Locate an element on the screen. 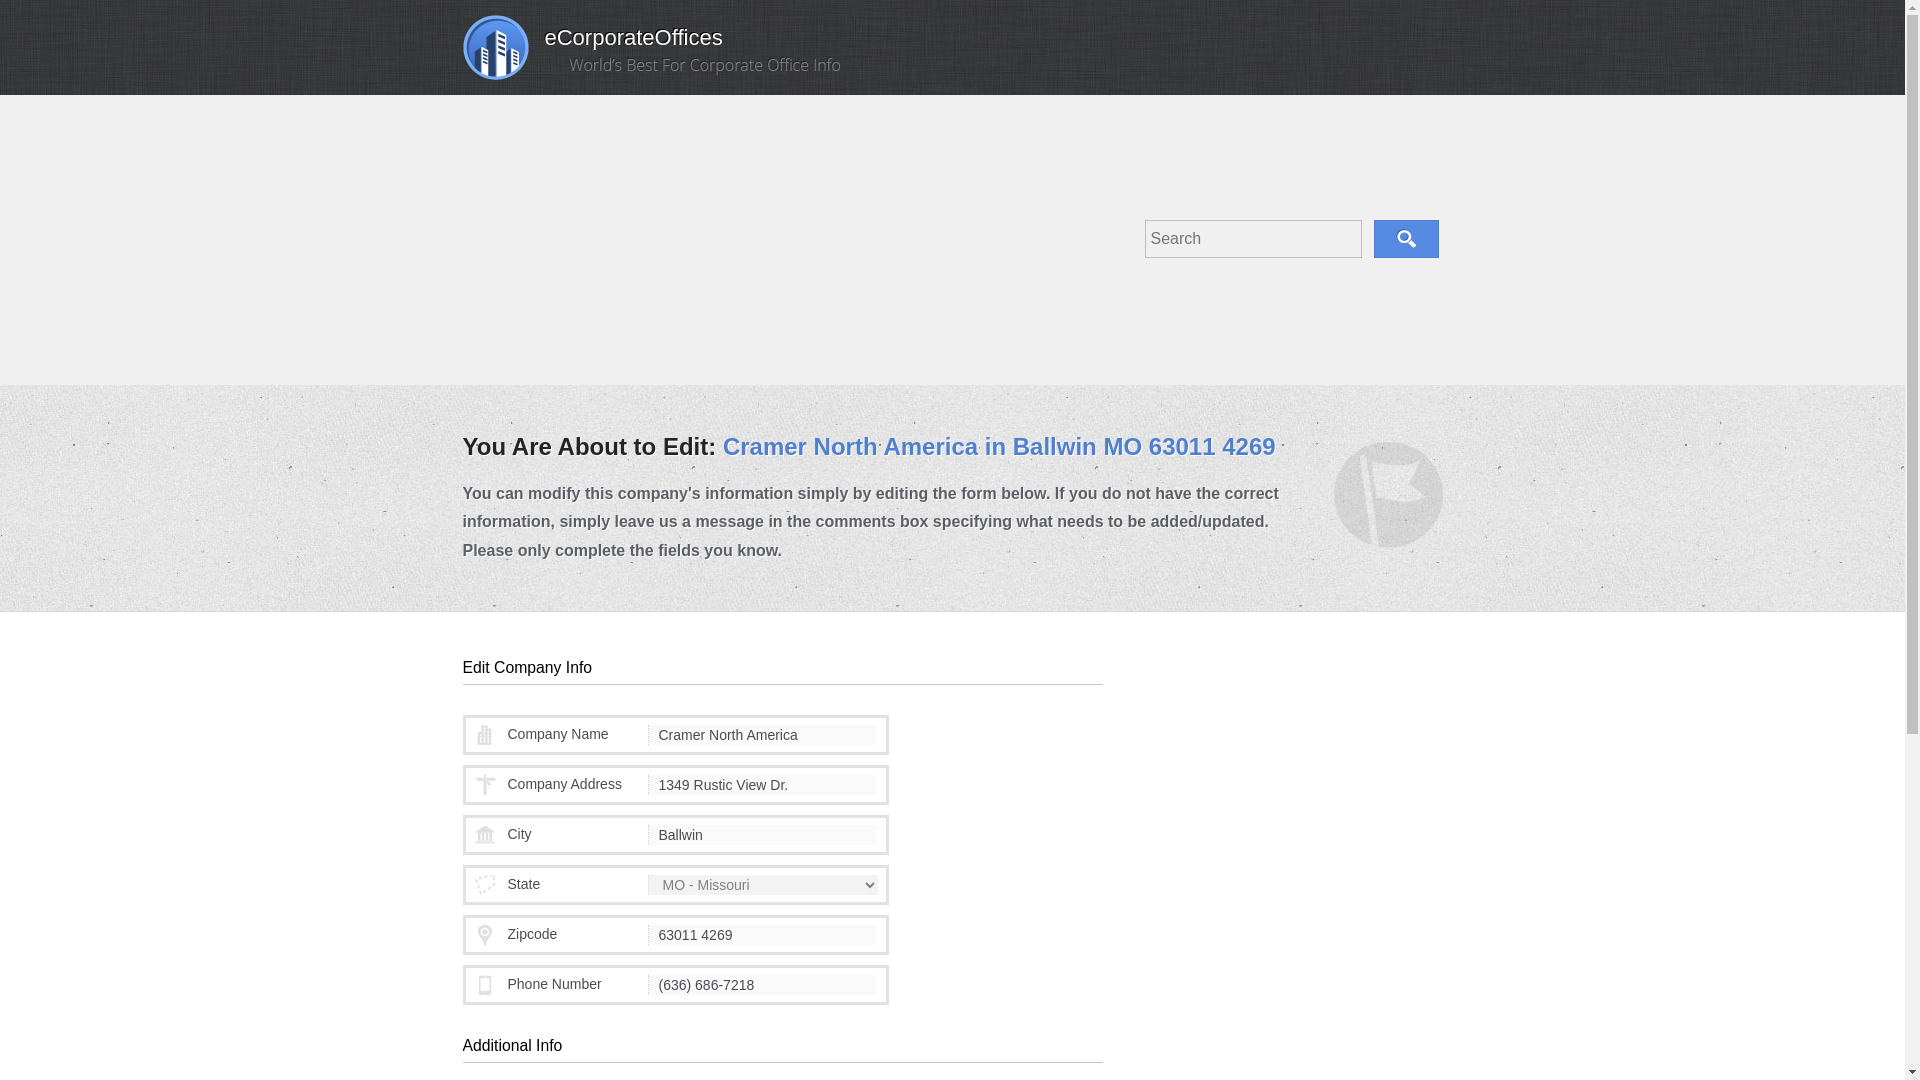  63011 4269 is located at coordinates (762, 934).